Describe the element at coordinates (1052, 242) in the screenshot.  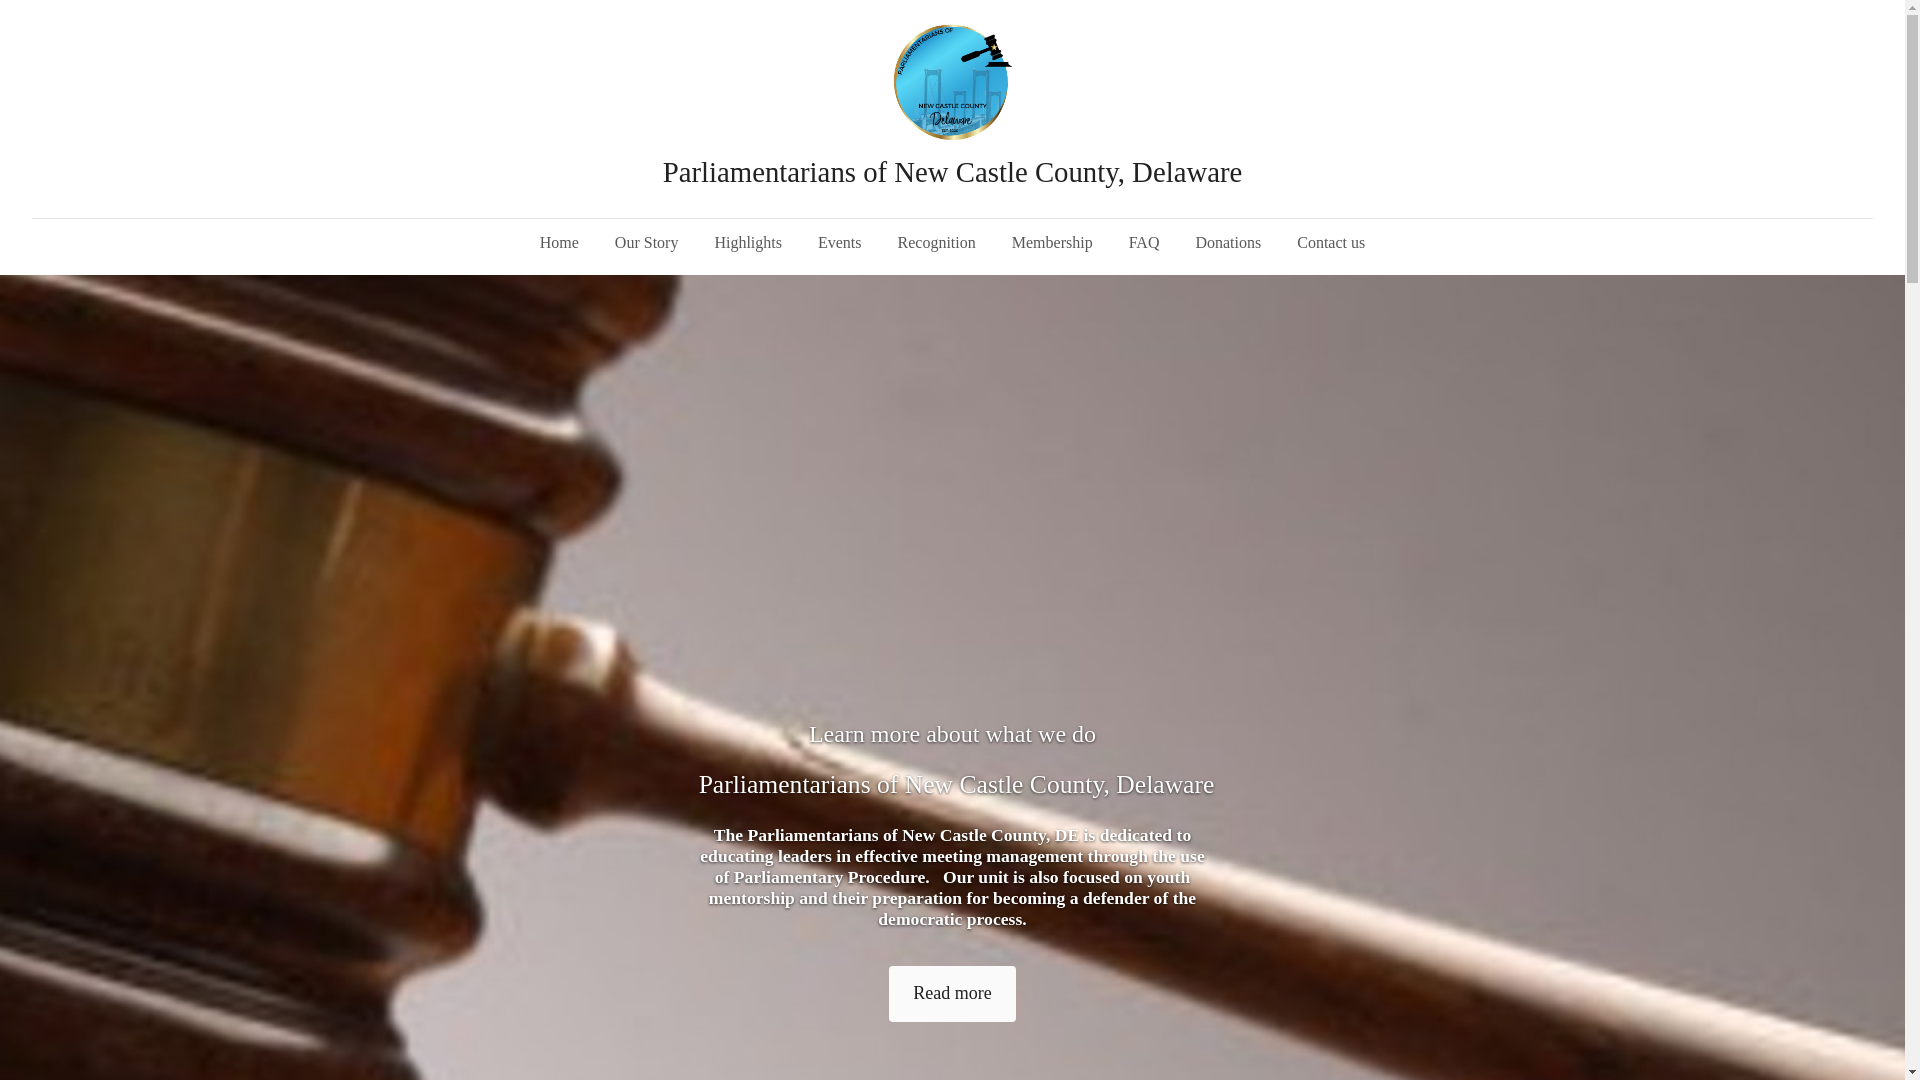
I see `Membership` at that location.